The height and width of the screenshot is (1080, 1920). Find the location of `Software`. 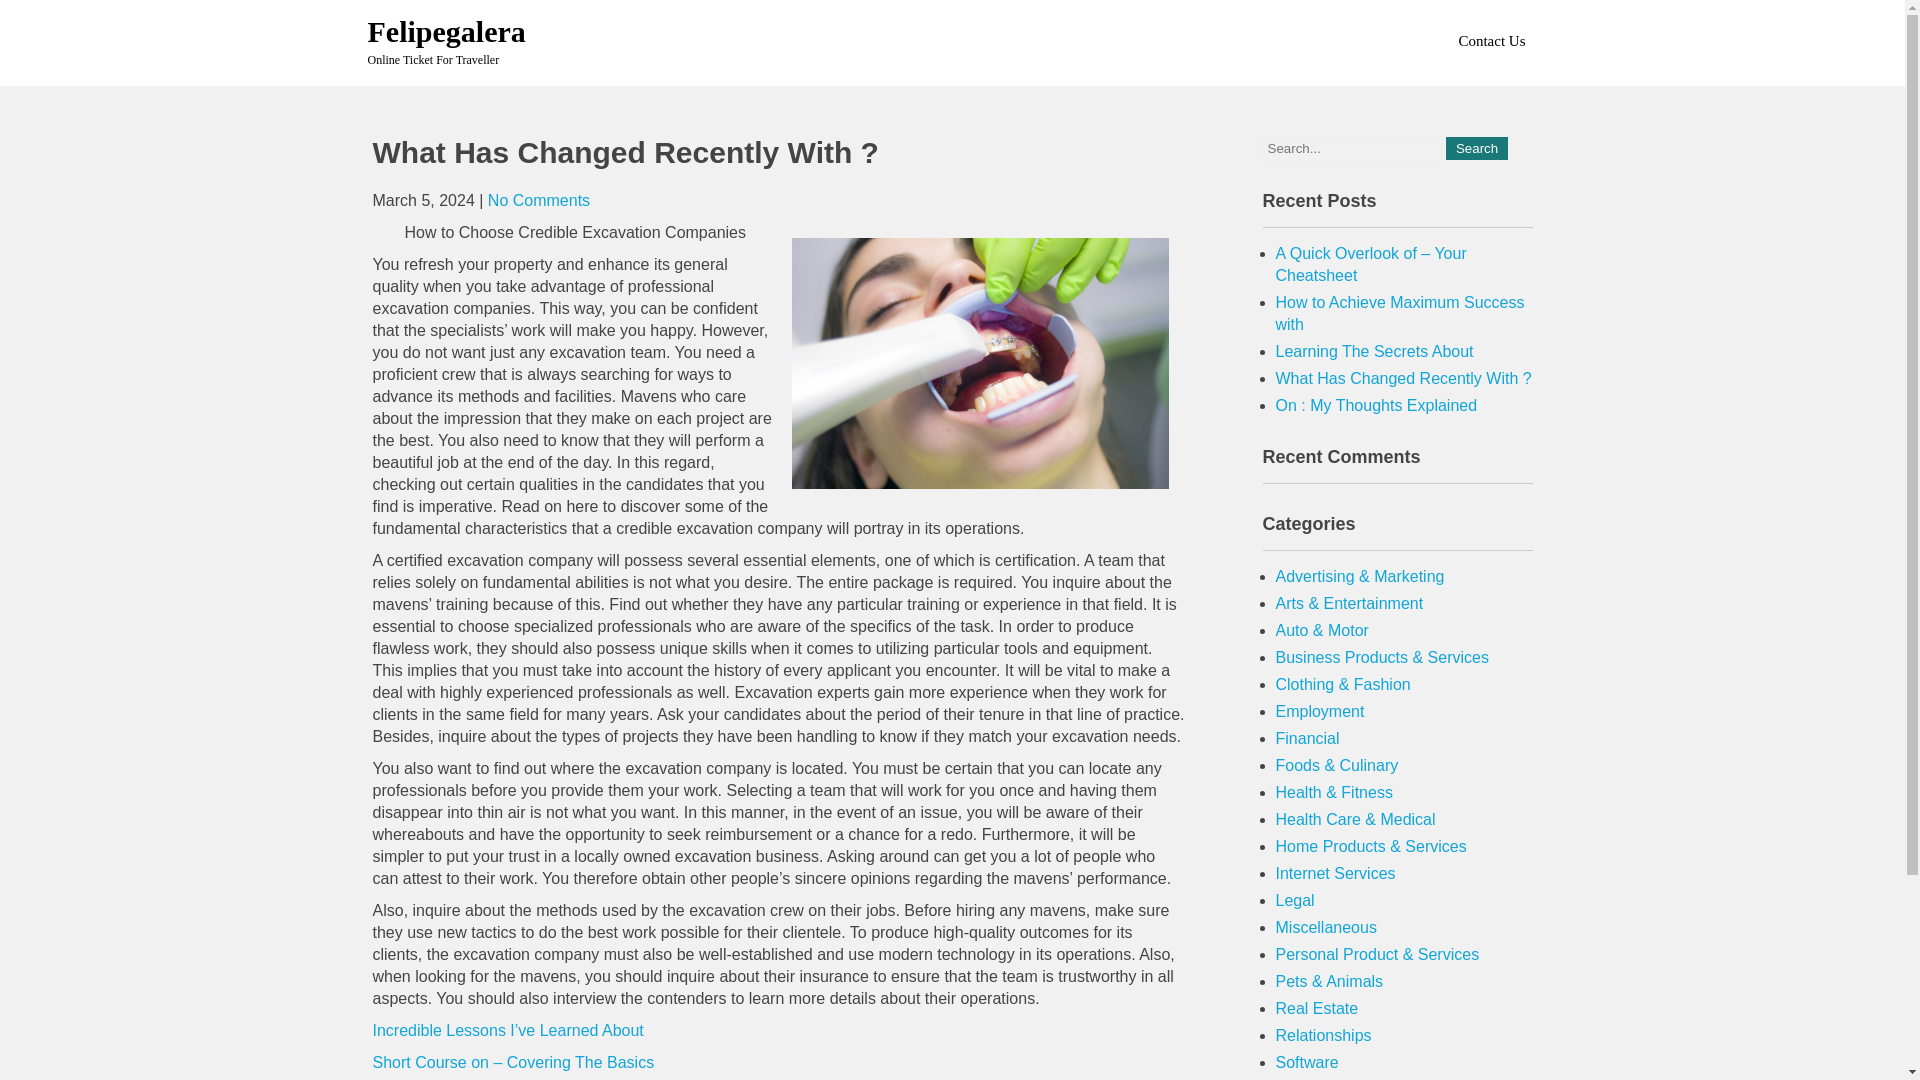

Software is located at coordinates (1307, 1062).